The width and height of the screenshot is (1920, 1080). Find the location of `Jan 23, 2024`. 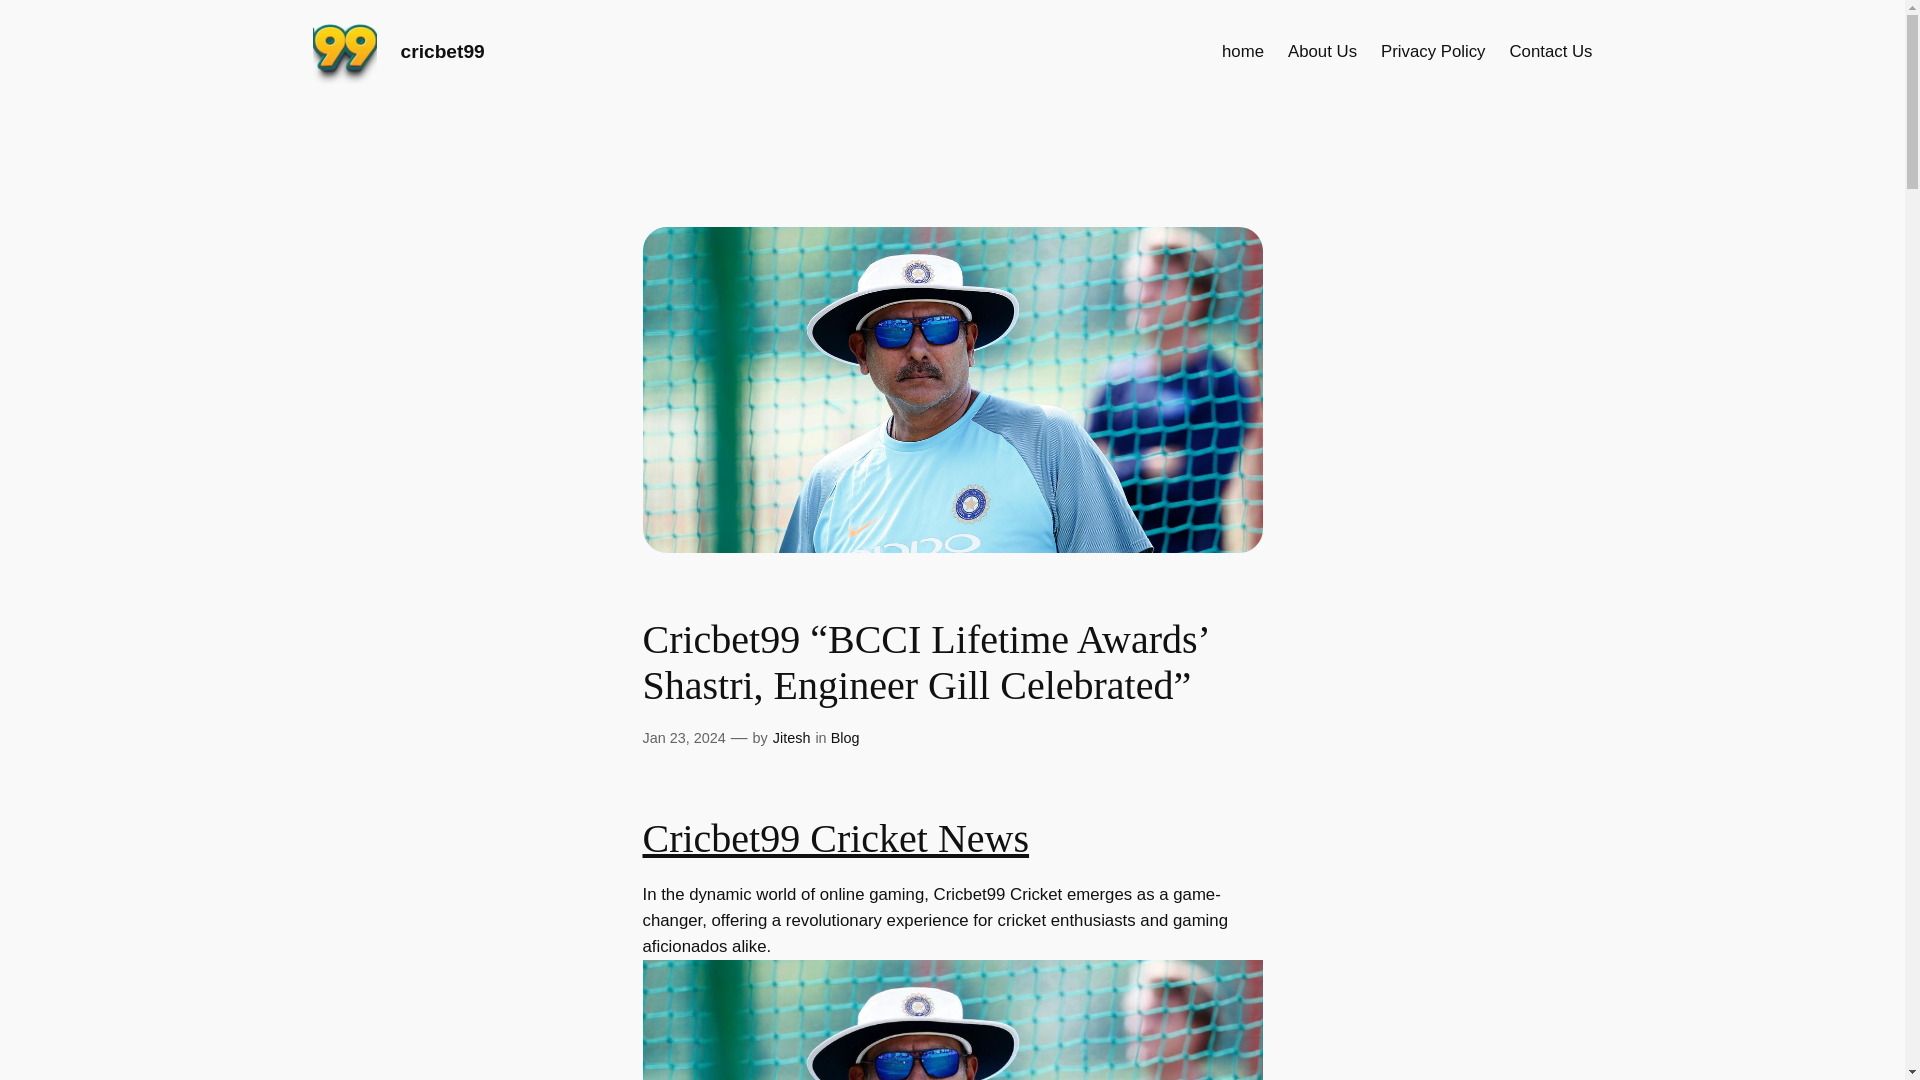

Jan 23, 2024 is located at coordinates (683, 738).